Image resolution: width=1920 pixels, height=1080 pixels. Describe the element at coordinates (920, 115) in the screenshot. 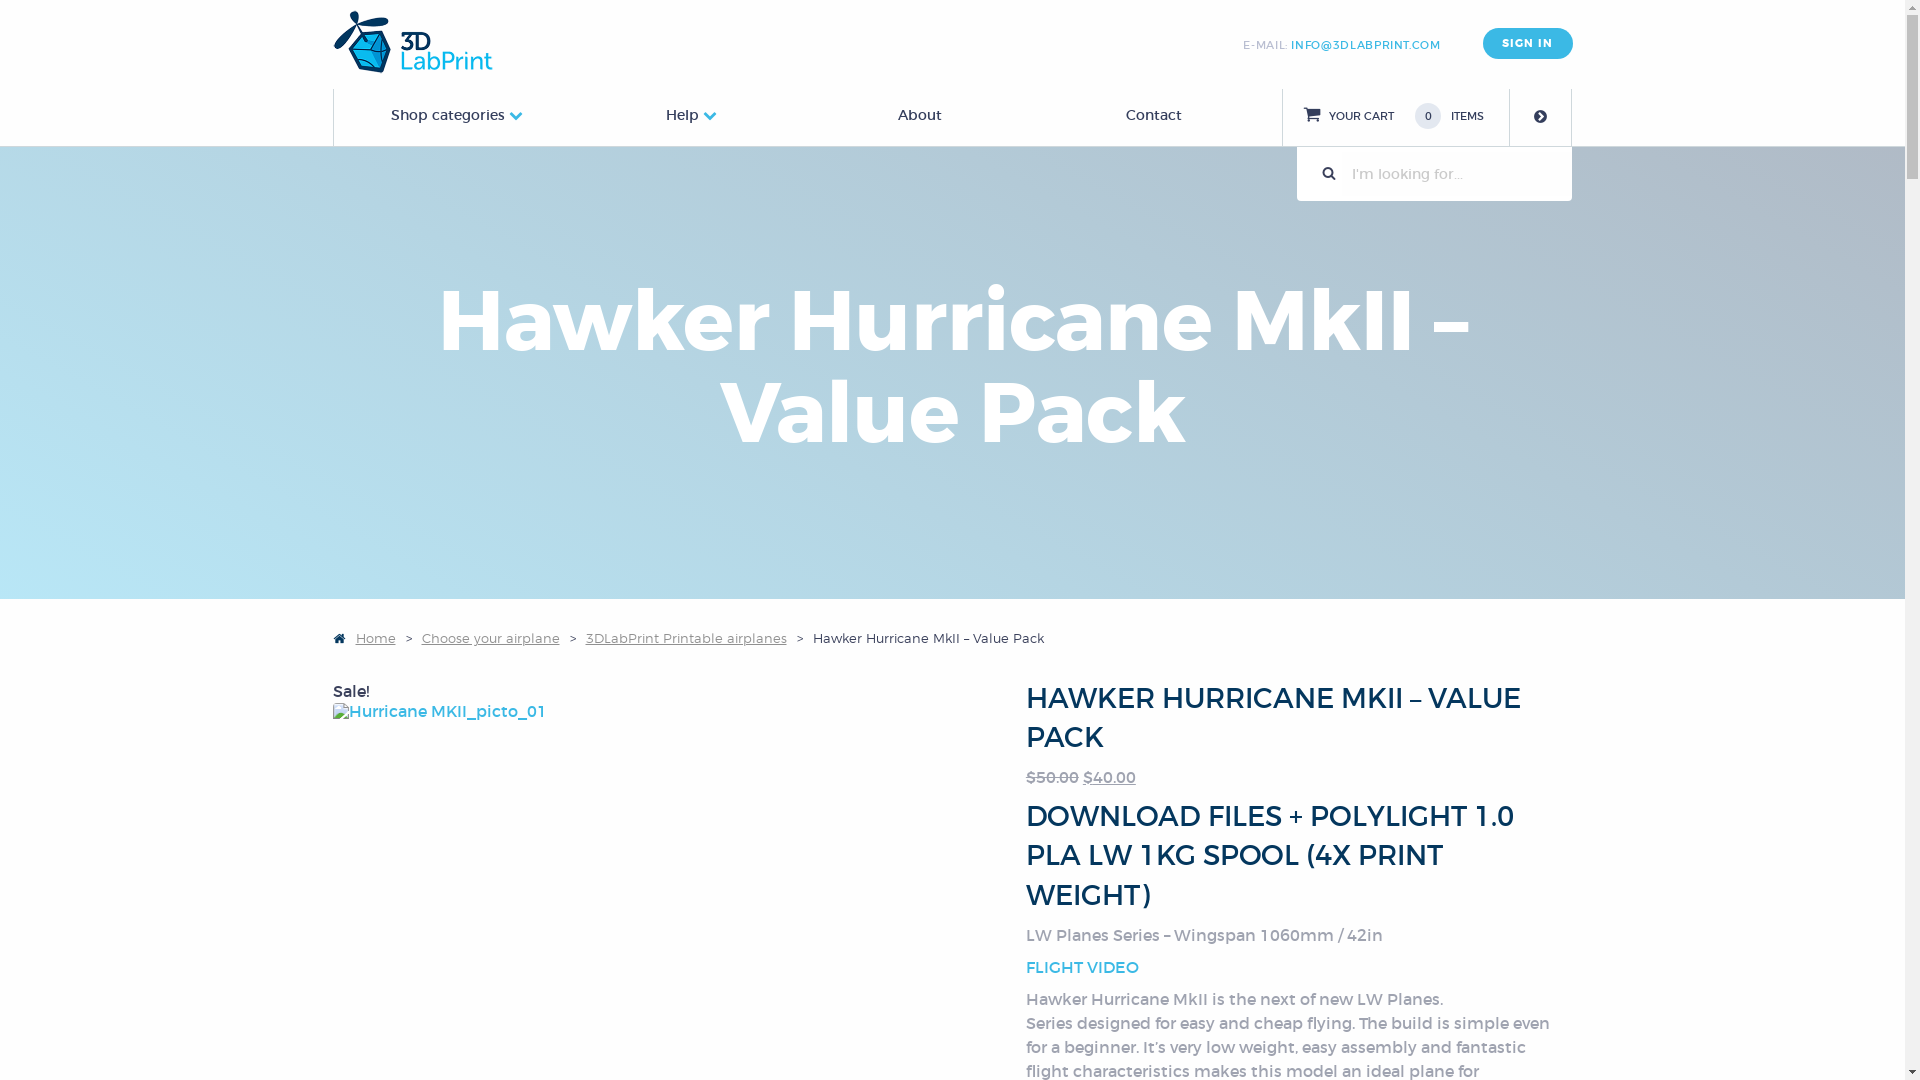

I see `About` at that location.